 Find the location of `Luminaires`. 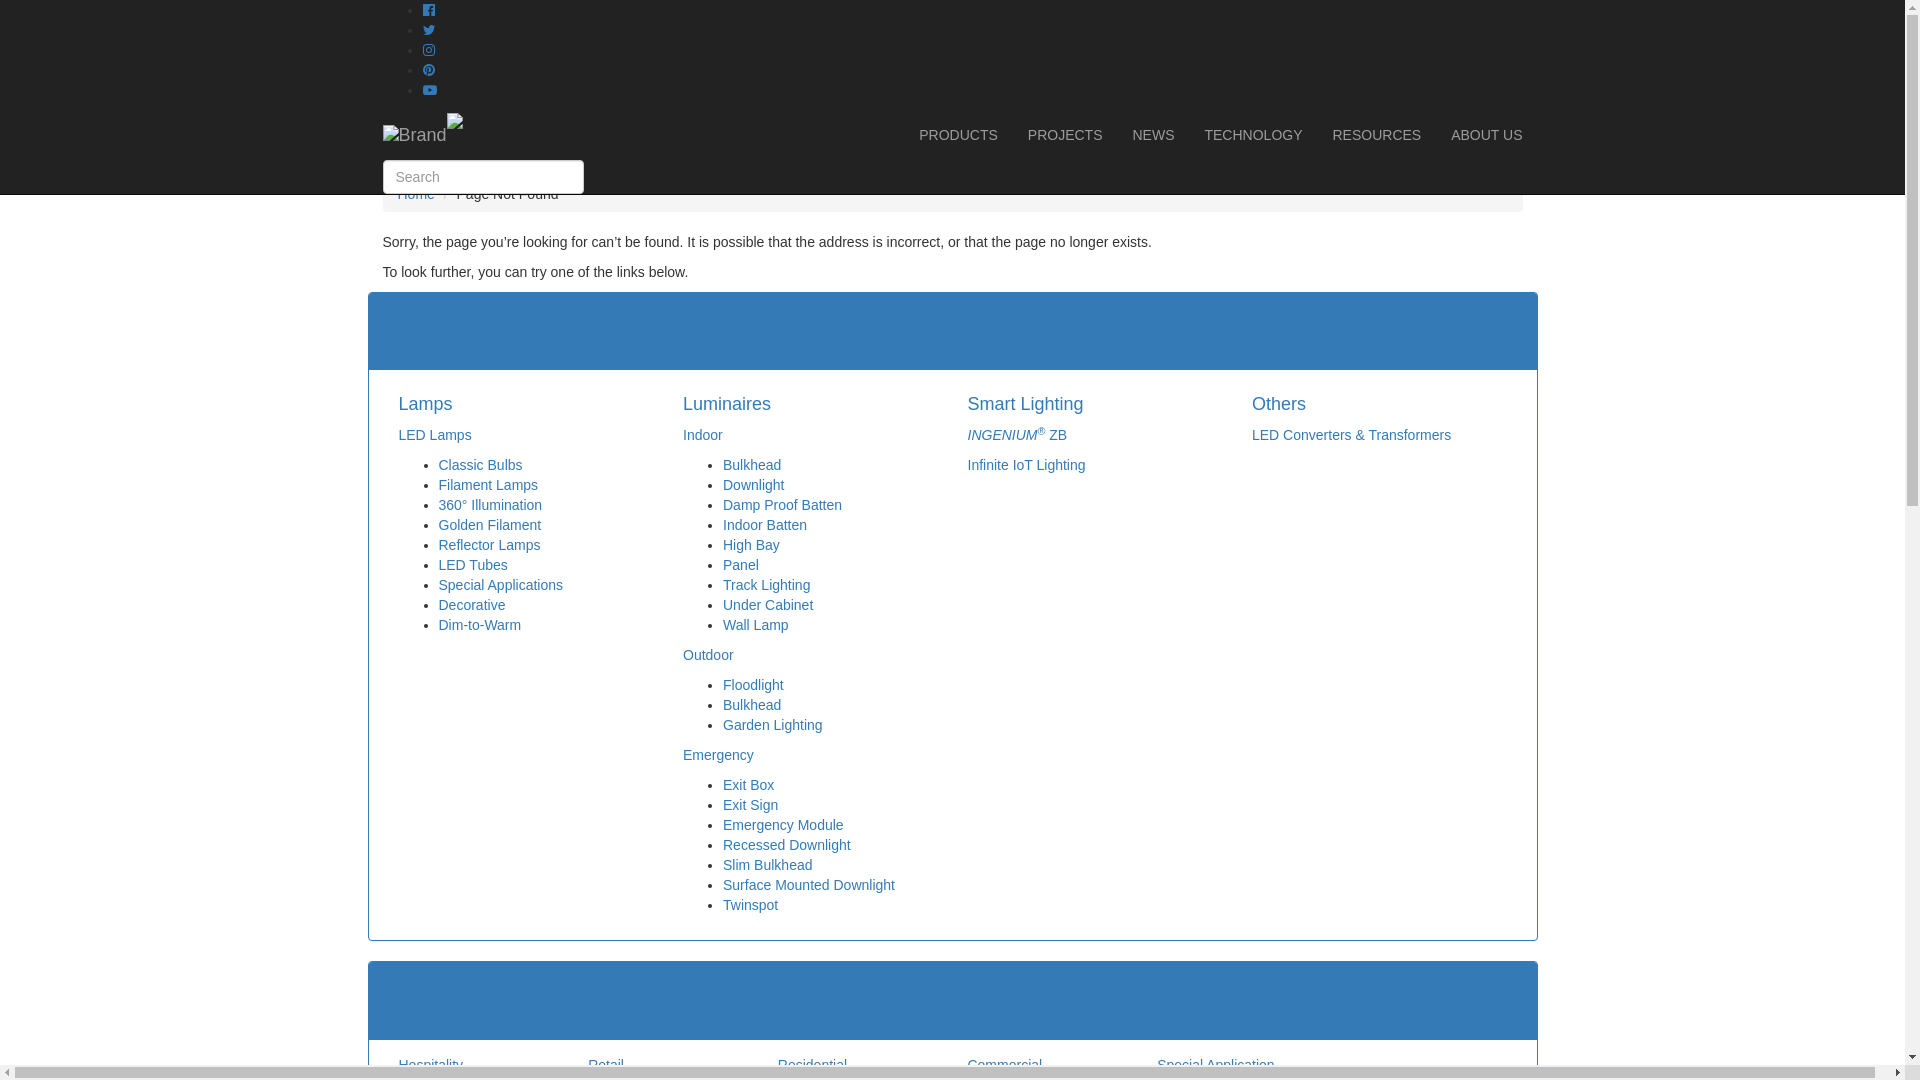

Luminaires is located at coordinates (727, 404).